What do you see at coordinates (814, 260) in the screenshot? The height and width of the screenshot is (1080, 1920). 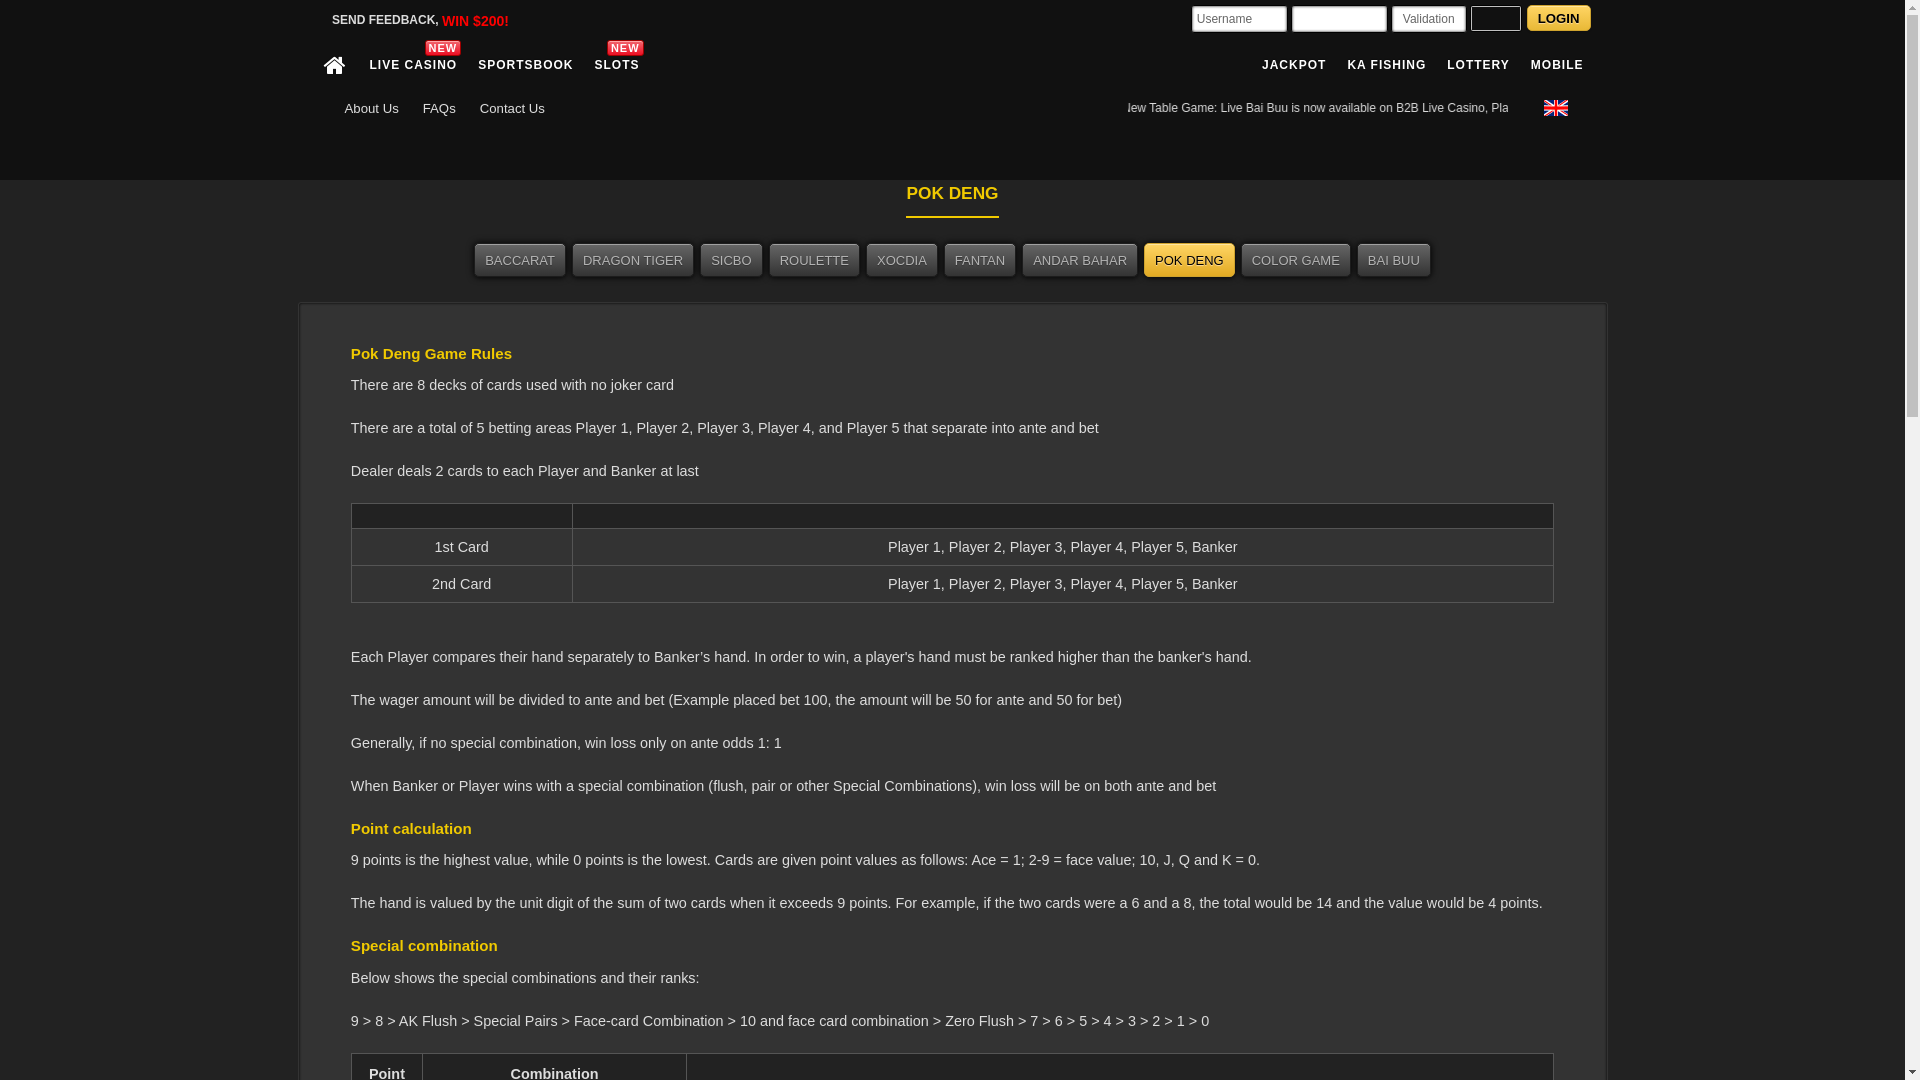 I see `ROULETTE` at bounding box center [814, 260].